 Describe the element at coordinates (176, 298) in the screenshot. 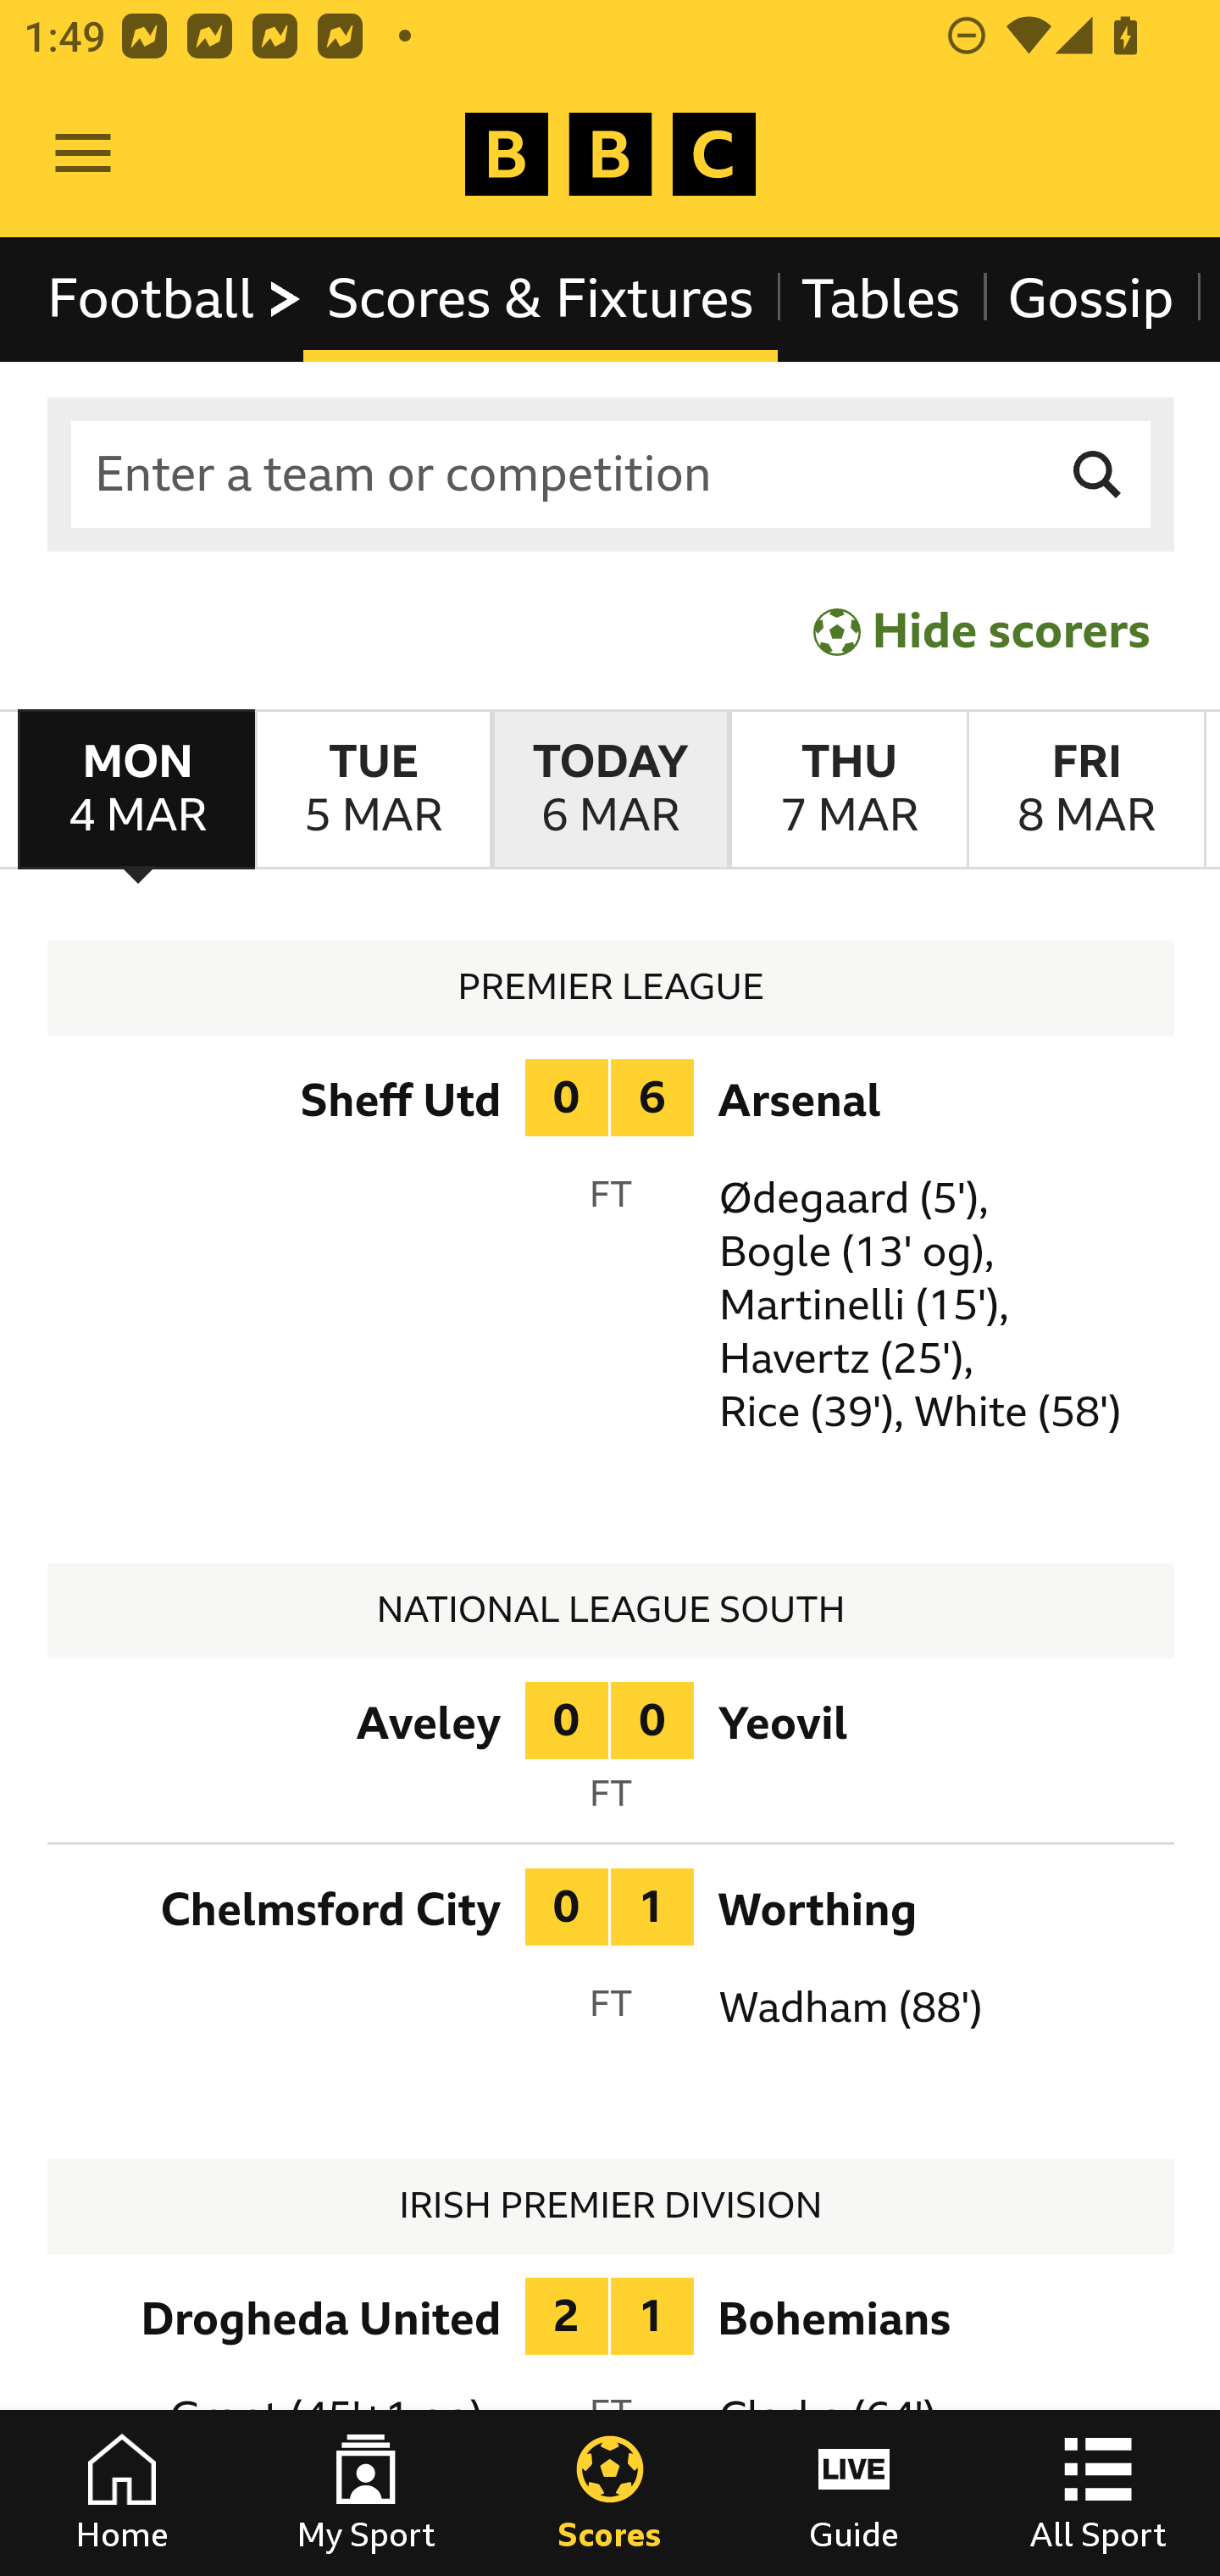

I see `Football ` at that location.